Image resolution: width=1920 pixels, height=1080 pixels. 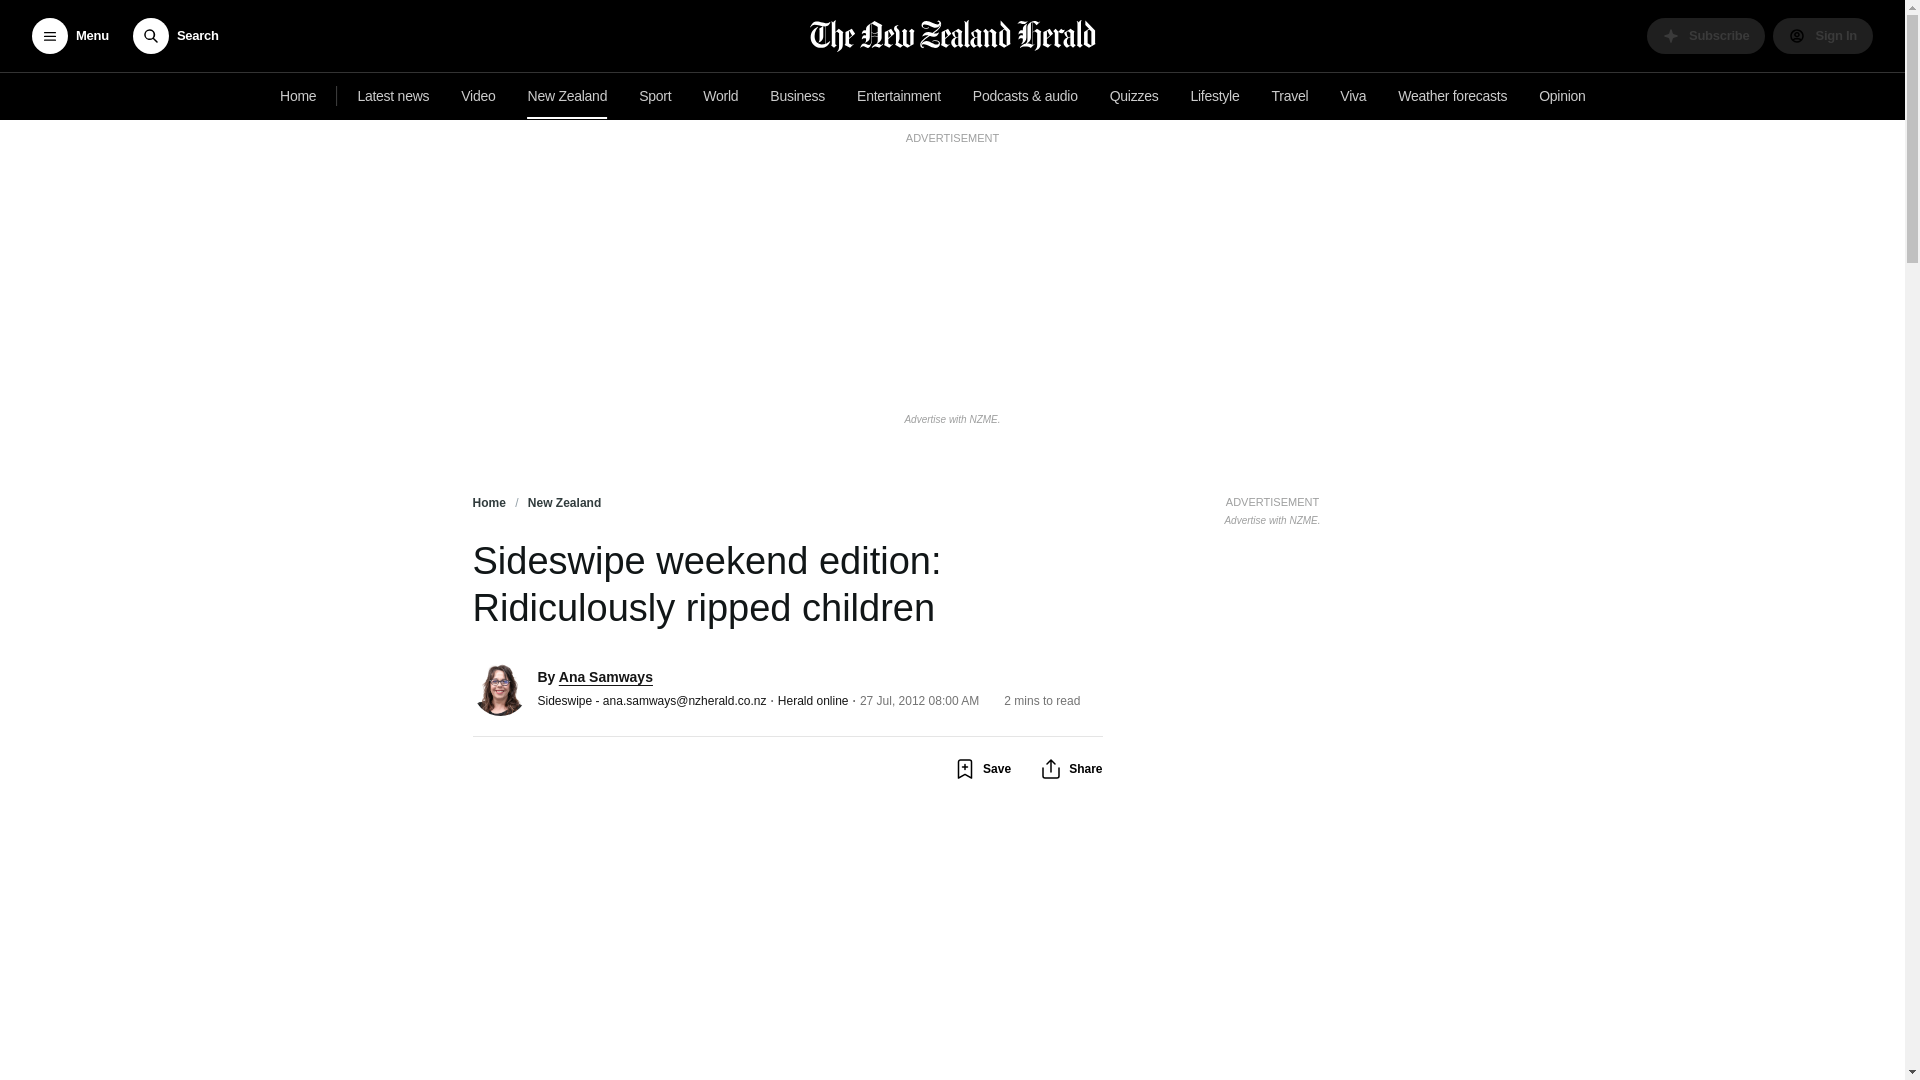 I want to click on Home, so click(x=298, y=96).